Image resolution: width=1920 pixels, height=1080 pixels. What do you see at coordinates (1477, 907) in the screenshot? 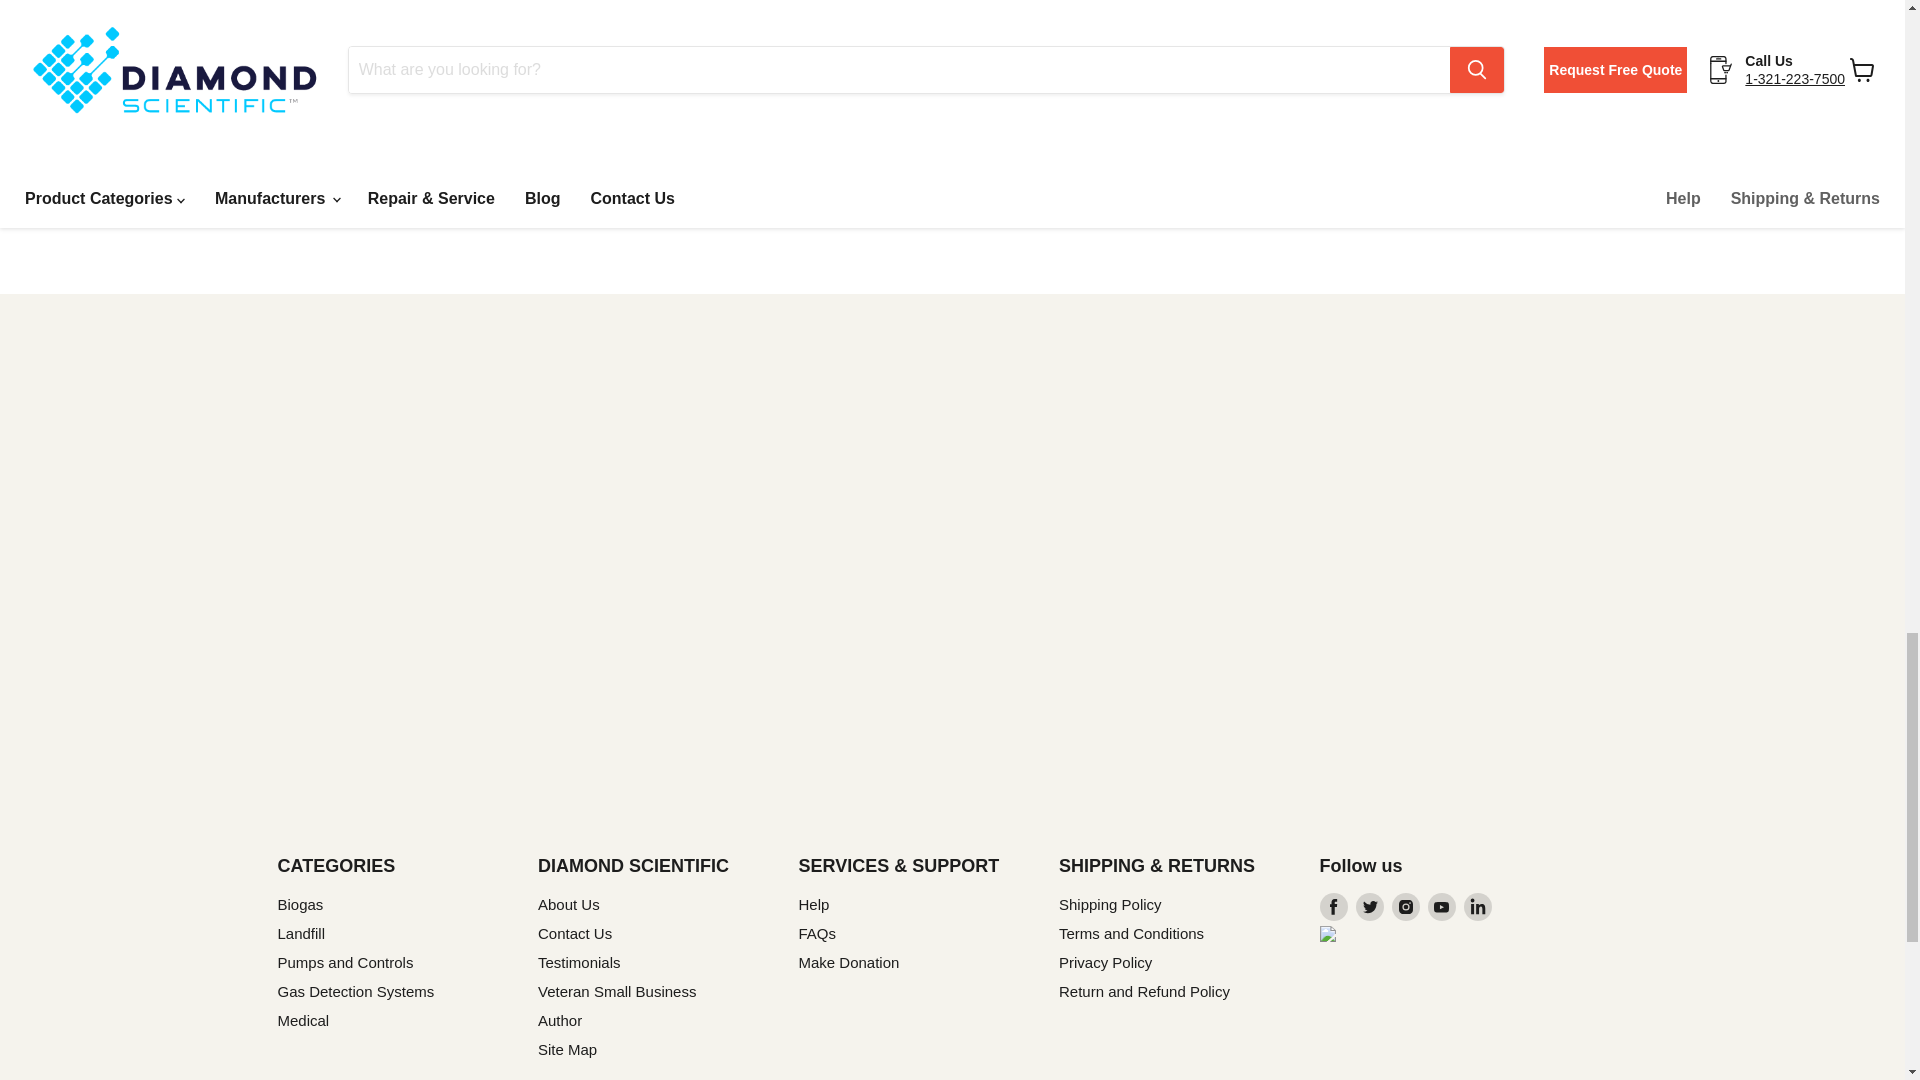
I see `LinkedIn` at bounding box center [1477, 907].